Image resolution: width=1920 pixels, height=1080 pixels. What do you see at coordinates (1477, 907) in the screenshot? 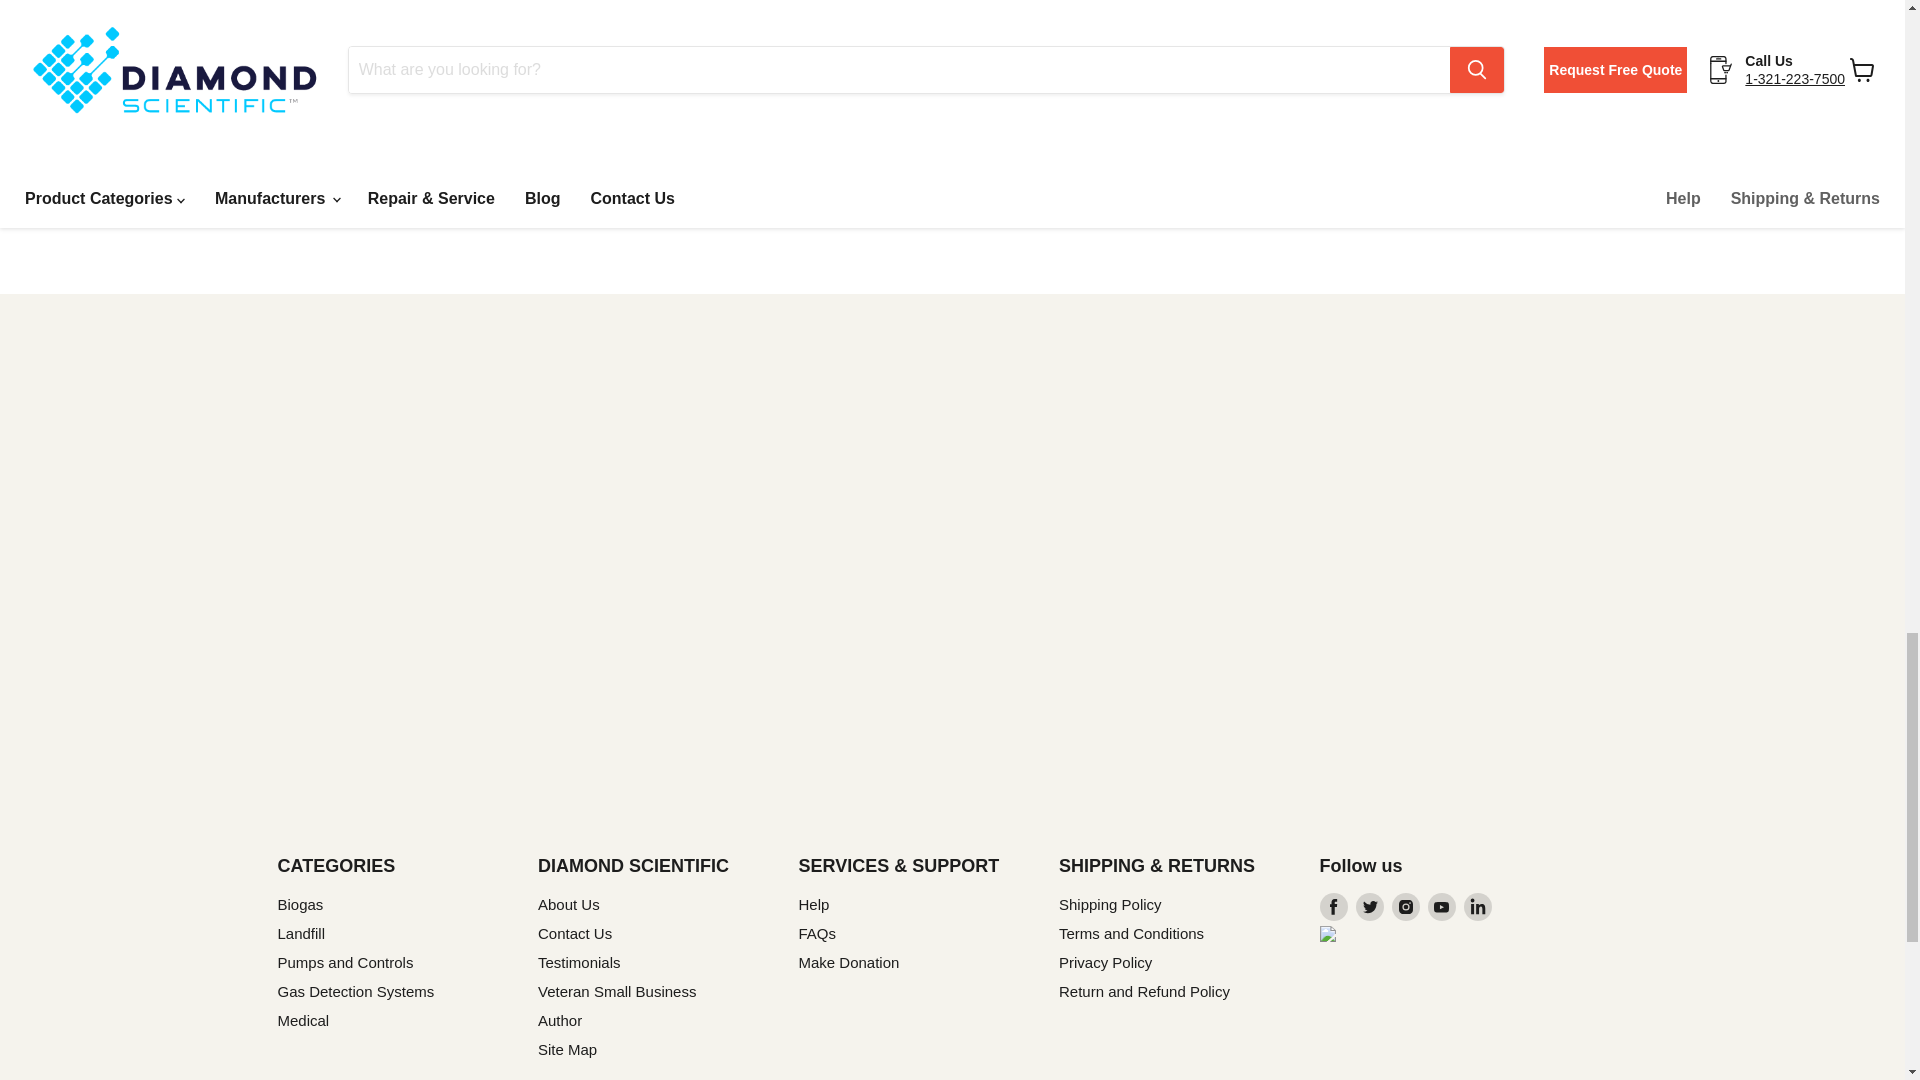
I see `LinkedIn` at bounding box center [1477, 907].